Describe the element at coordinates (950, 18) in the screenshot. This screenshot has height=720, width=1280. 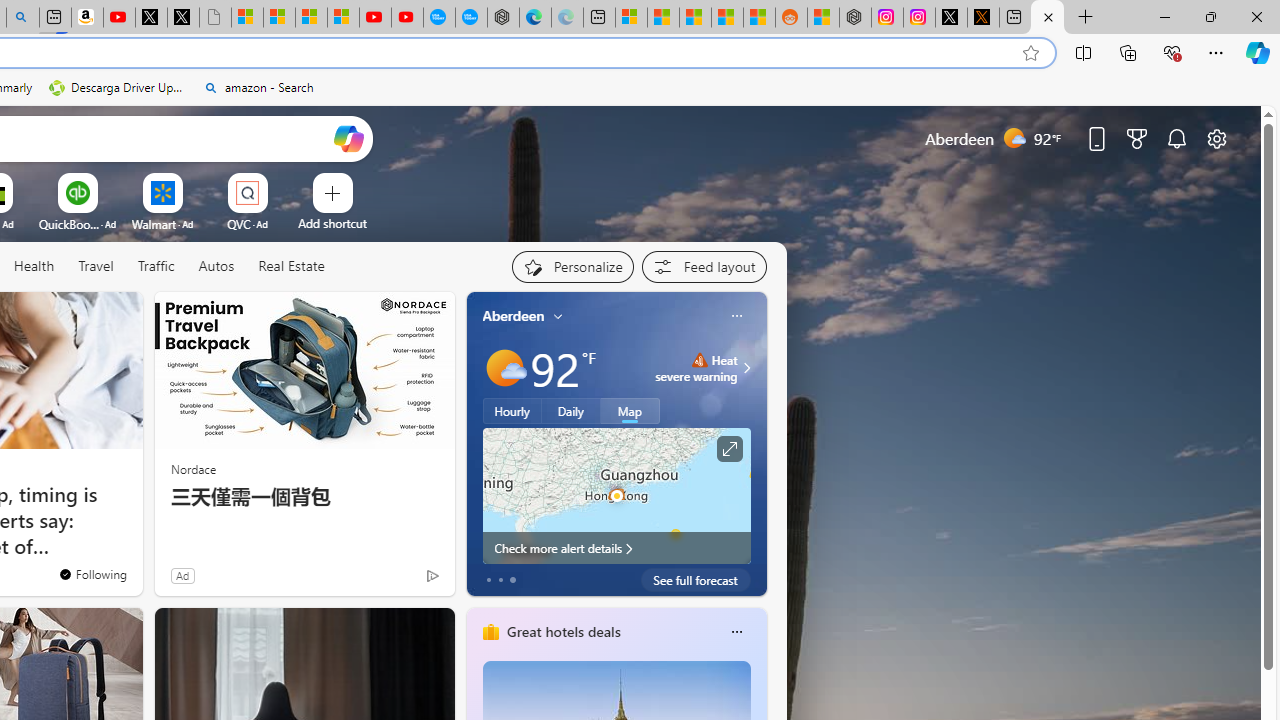
I see `Log in to X / X` at that location.